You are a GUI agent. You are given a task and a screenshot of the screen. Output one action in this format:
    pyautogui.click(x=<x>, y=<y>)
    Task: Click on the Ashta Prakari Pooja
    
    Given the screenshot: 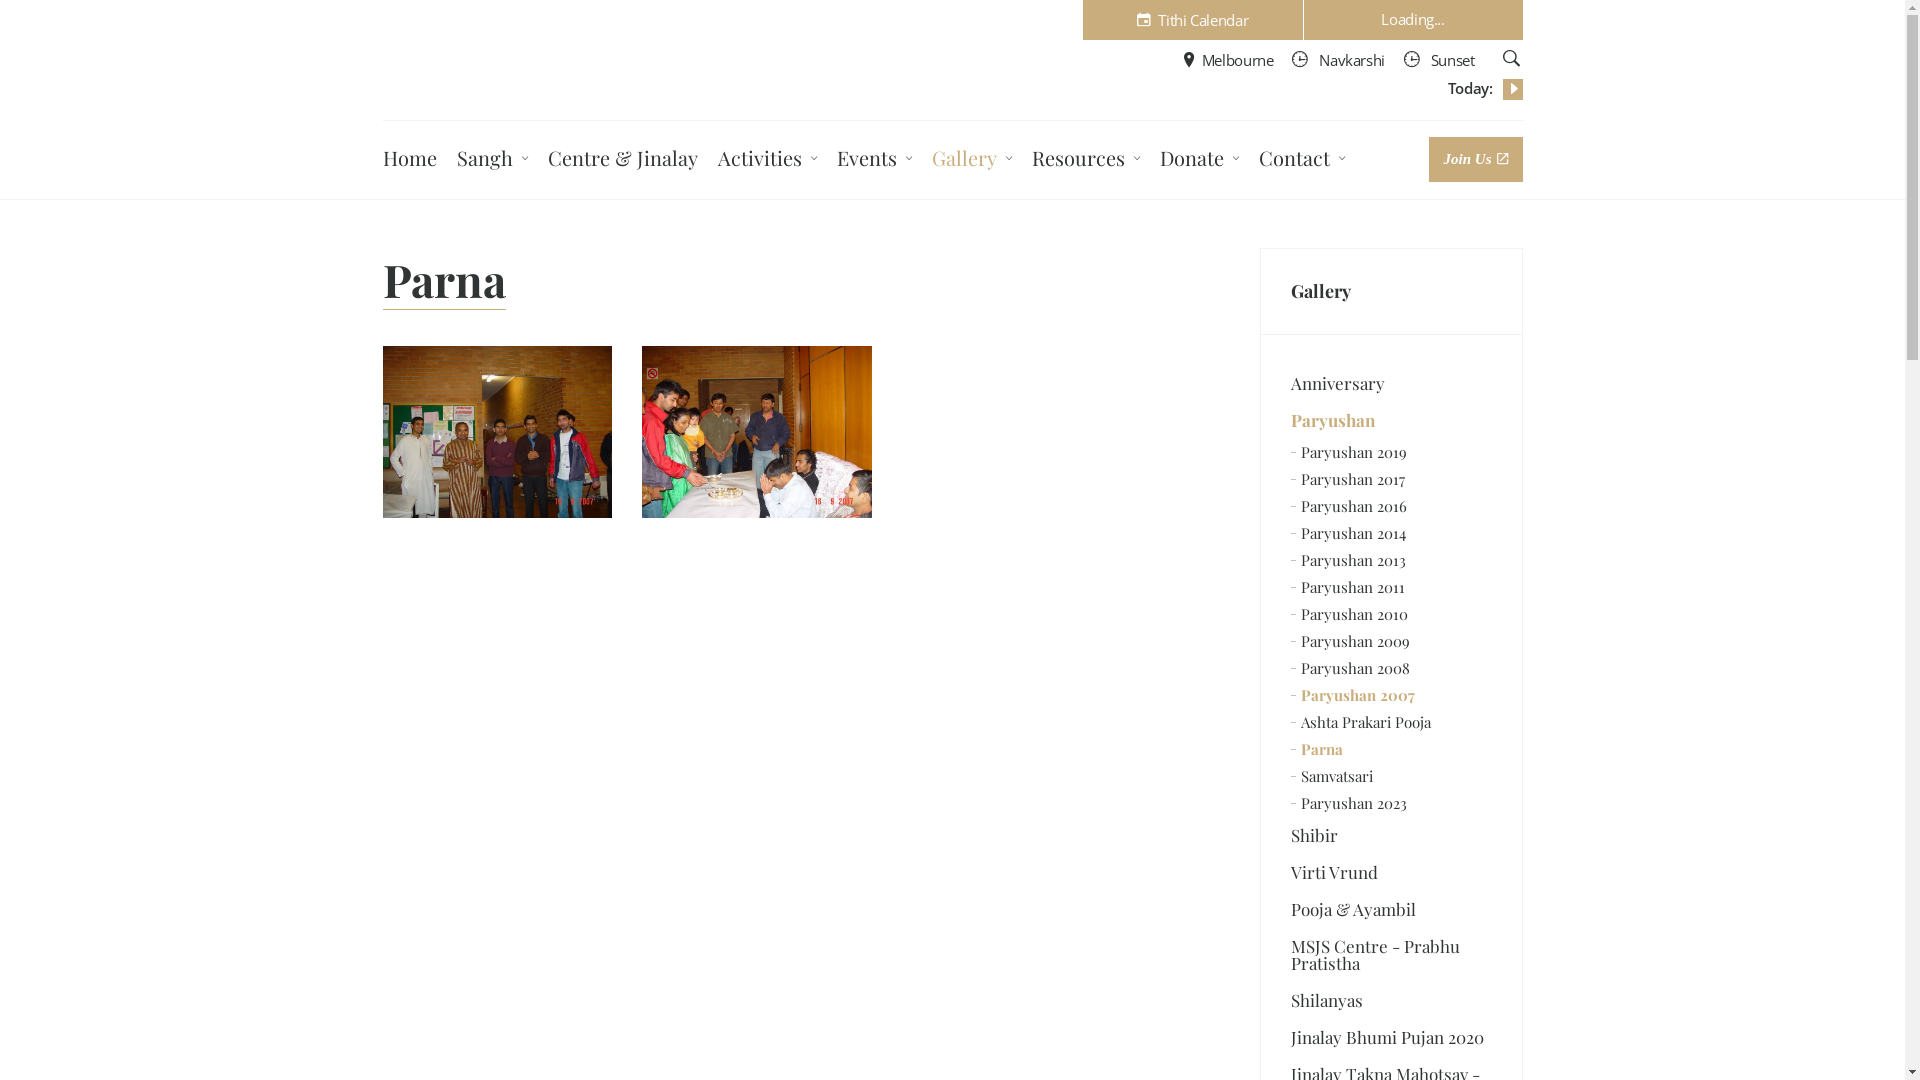 What is the action you would take?
    pyautogui.click(x=1392, y=722)
    